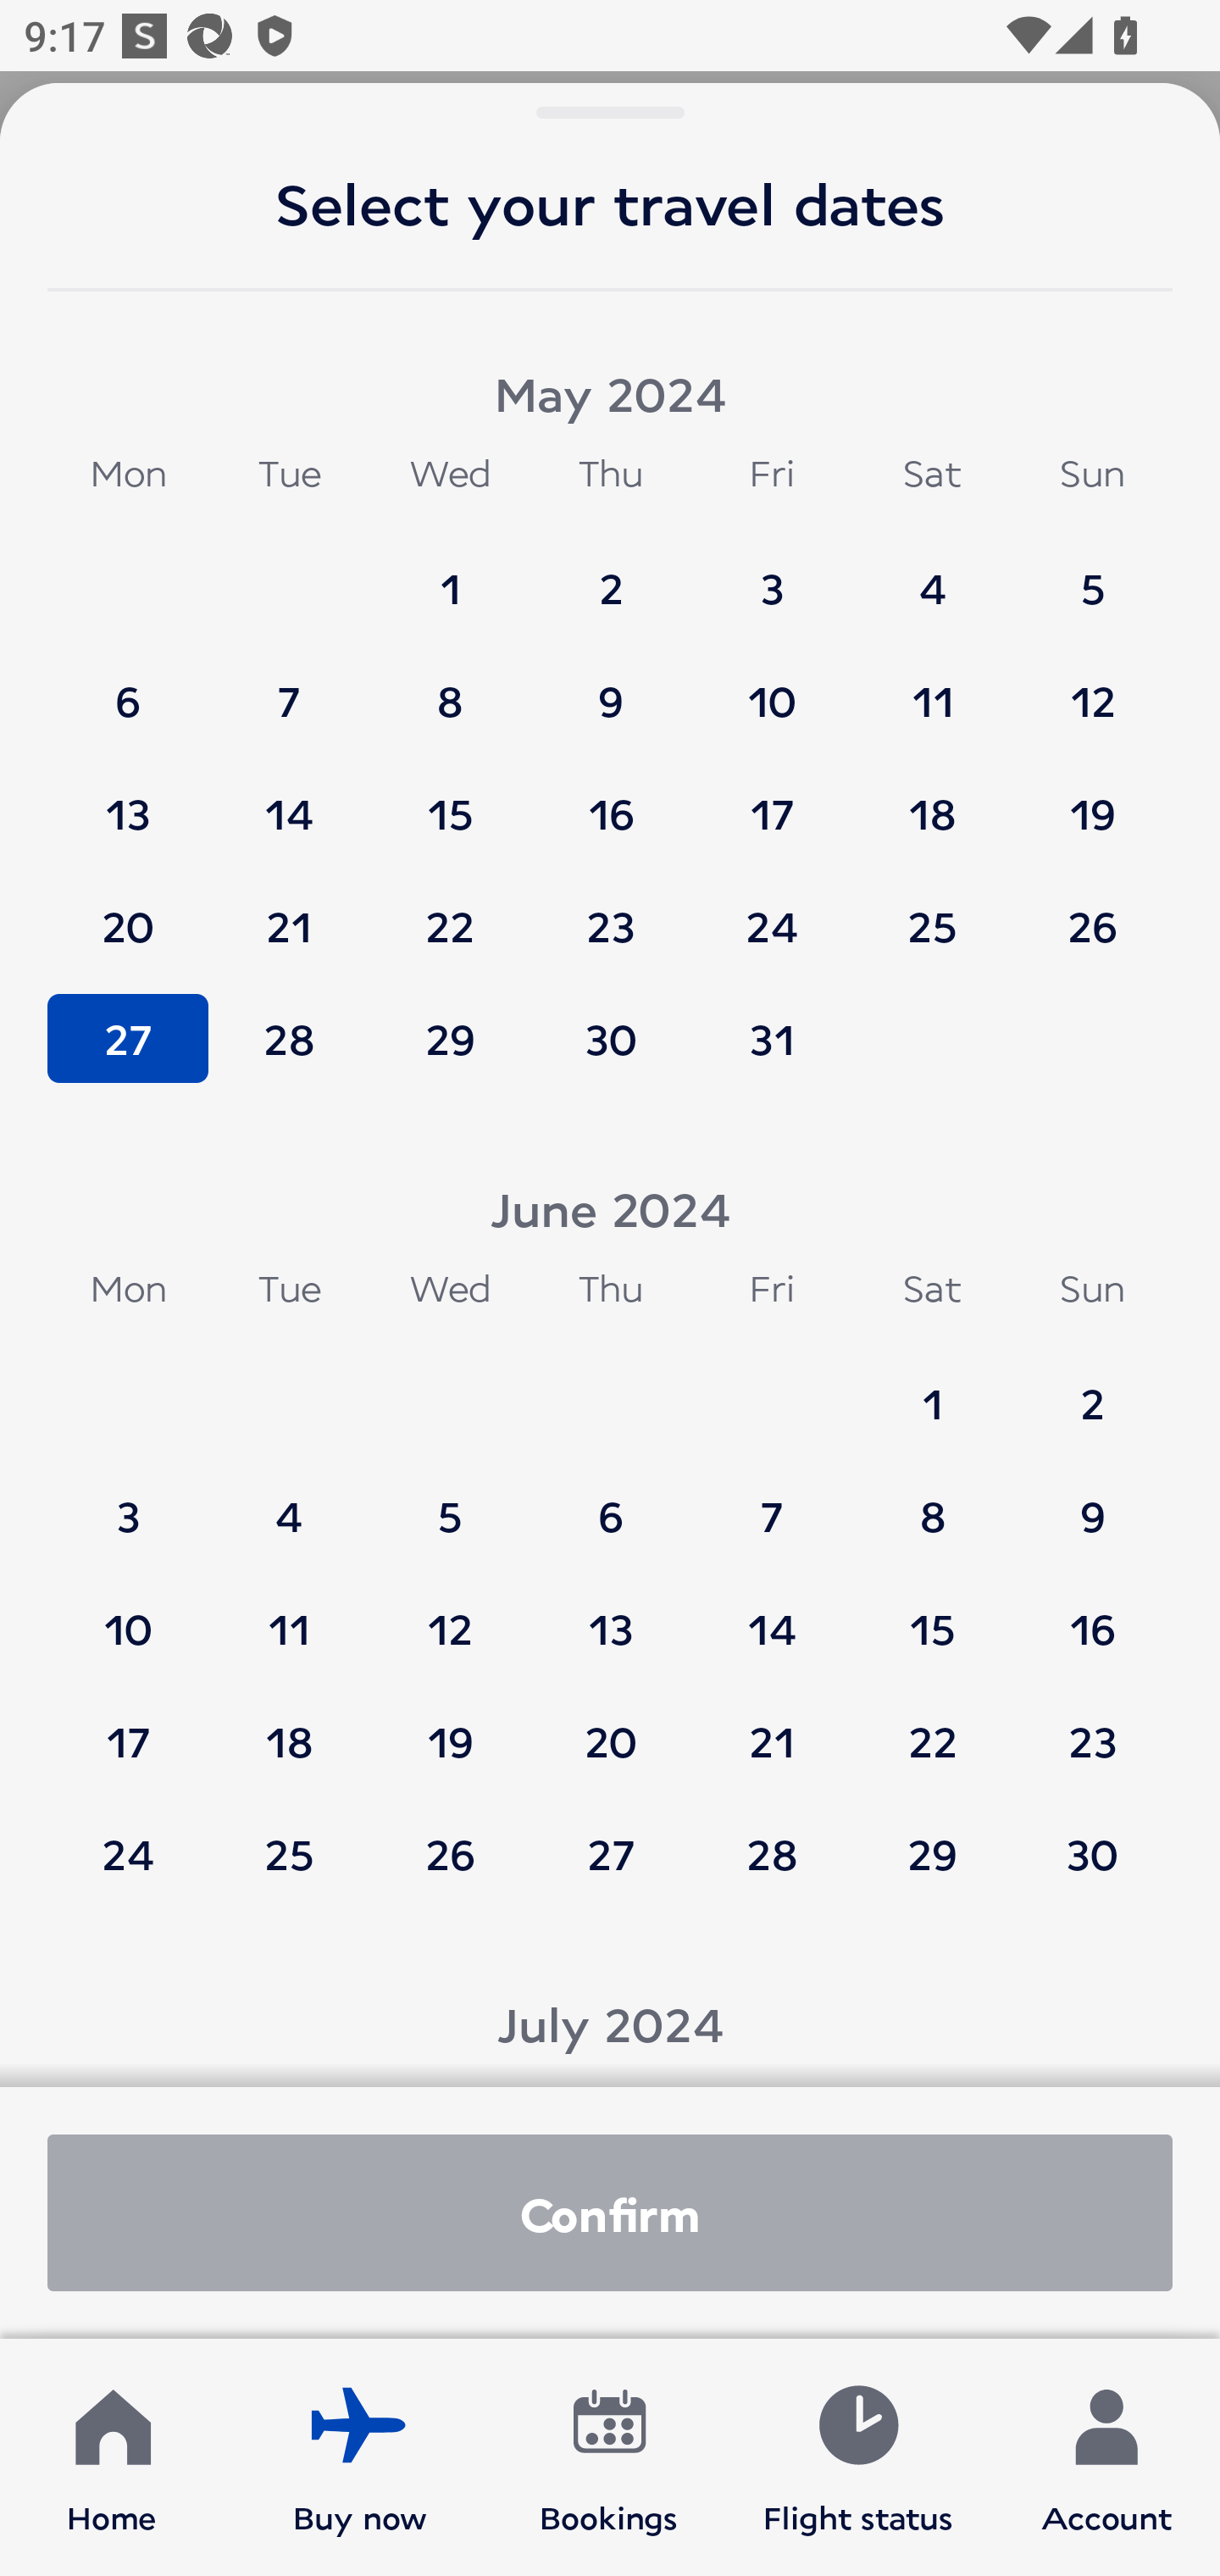 Image resolution: width=1220 pixels, height=2576 pixels. What do you see at coordinates (450, 1613) in the screenshot?
I see `12` at bounding box center [450, 1613].